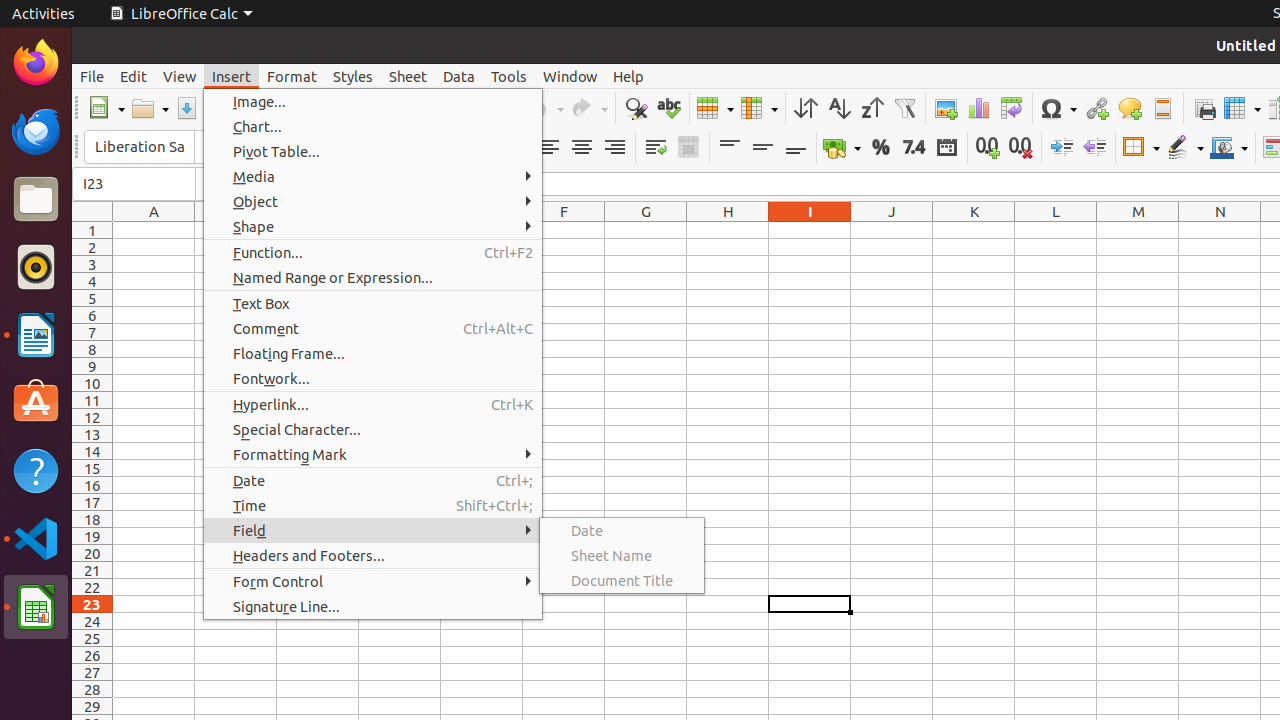  I want to click on Function..., so click(373, 252).